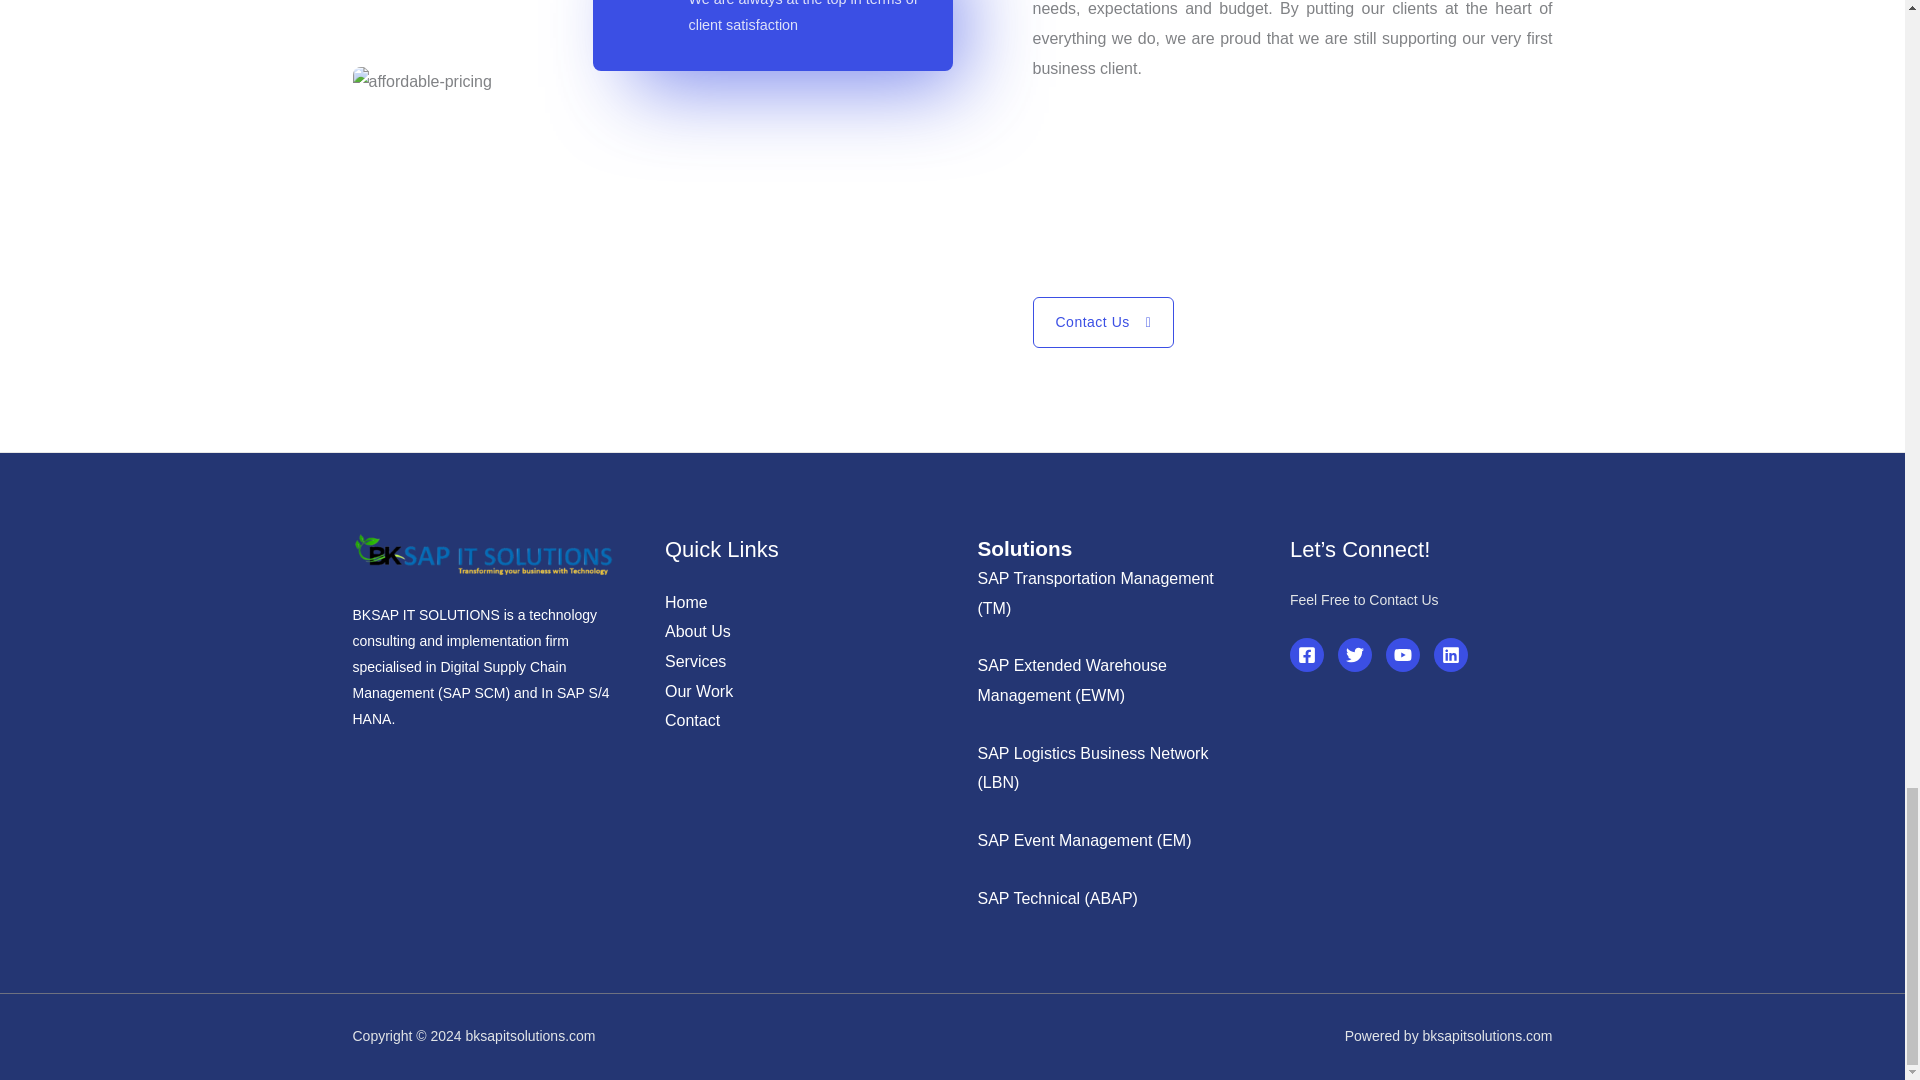 The width and height of the screenshot is (1920, 1080). I want to click on Our Work, so click(698, 690).